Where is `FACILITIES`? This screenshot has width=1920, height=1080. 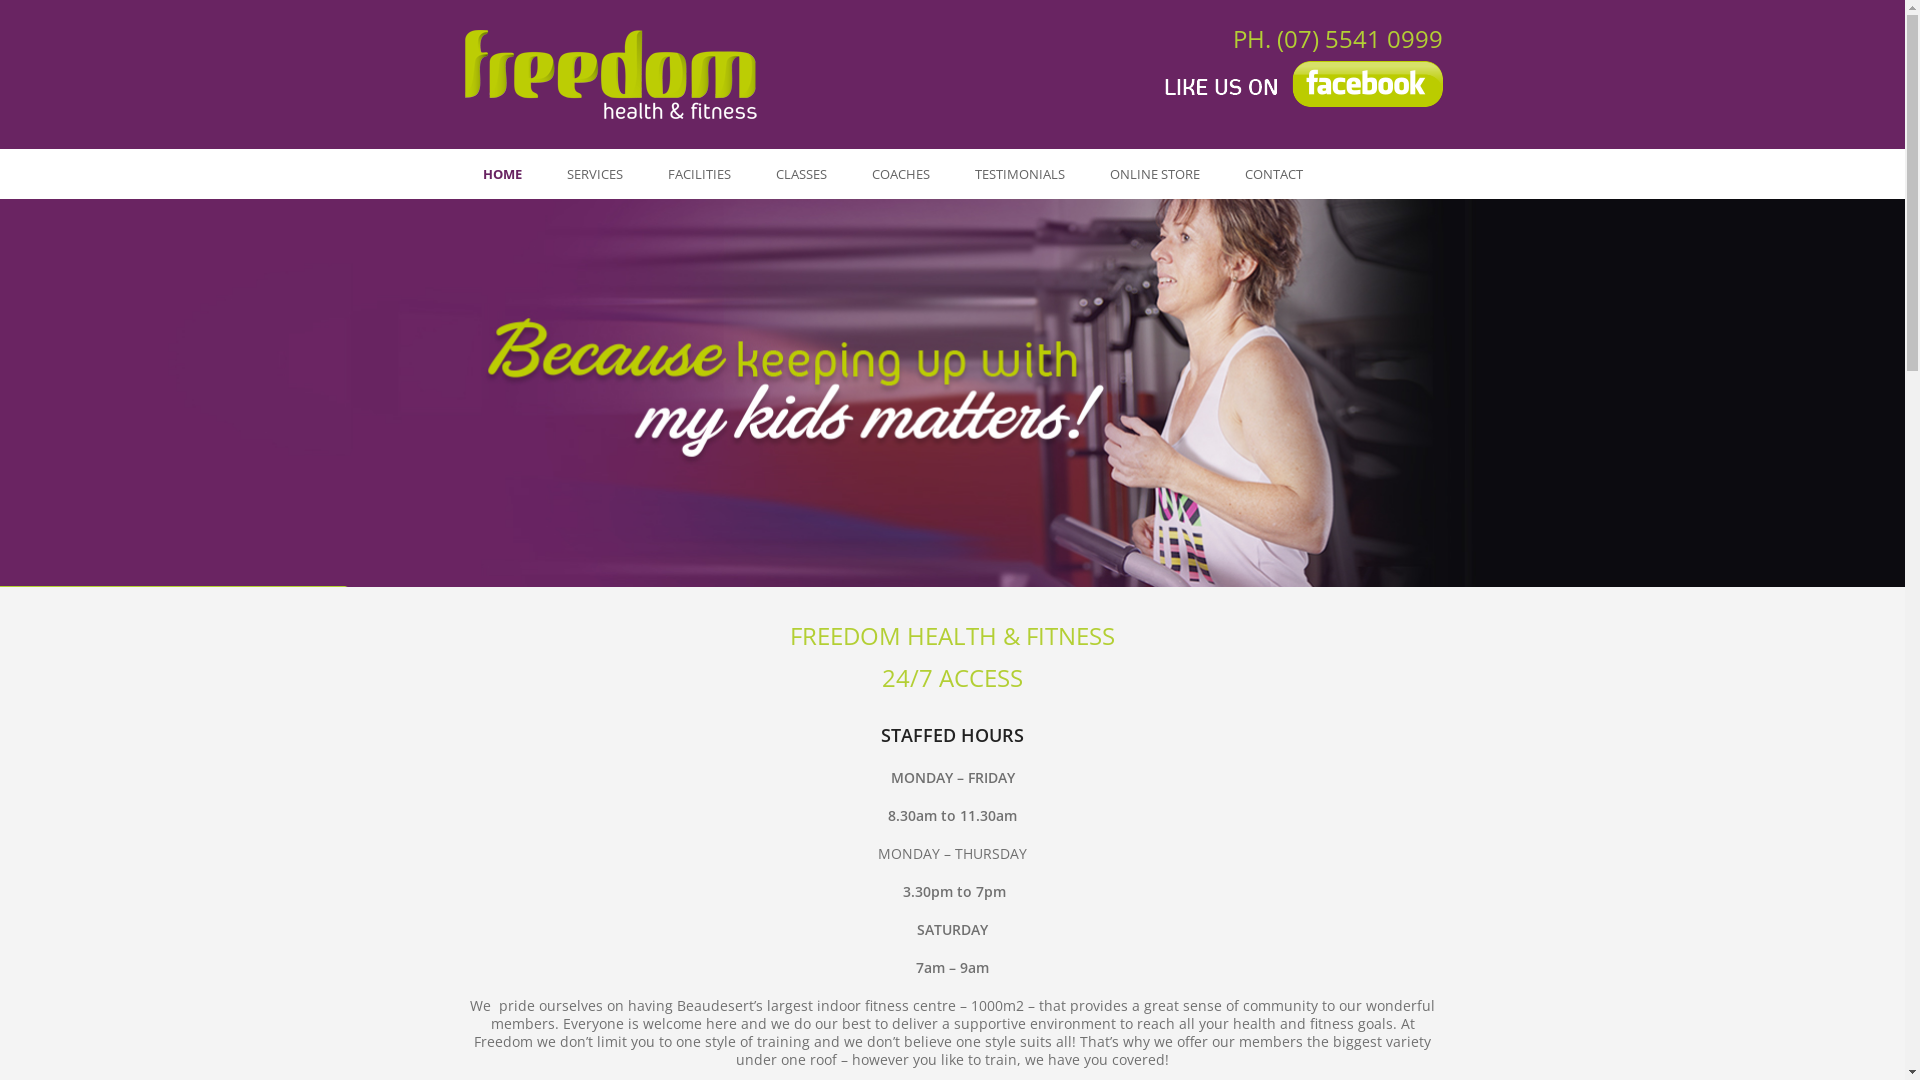 FACILITIES is located at coordinates (700, 174).